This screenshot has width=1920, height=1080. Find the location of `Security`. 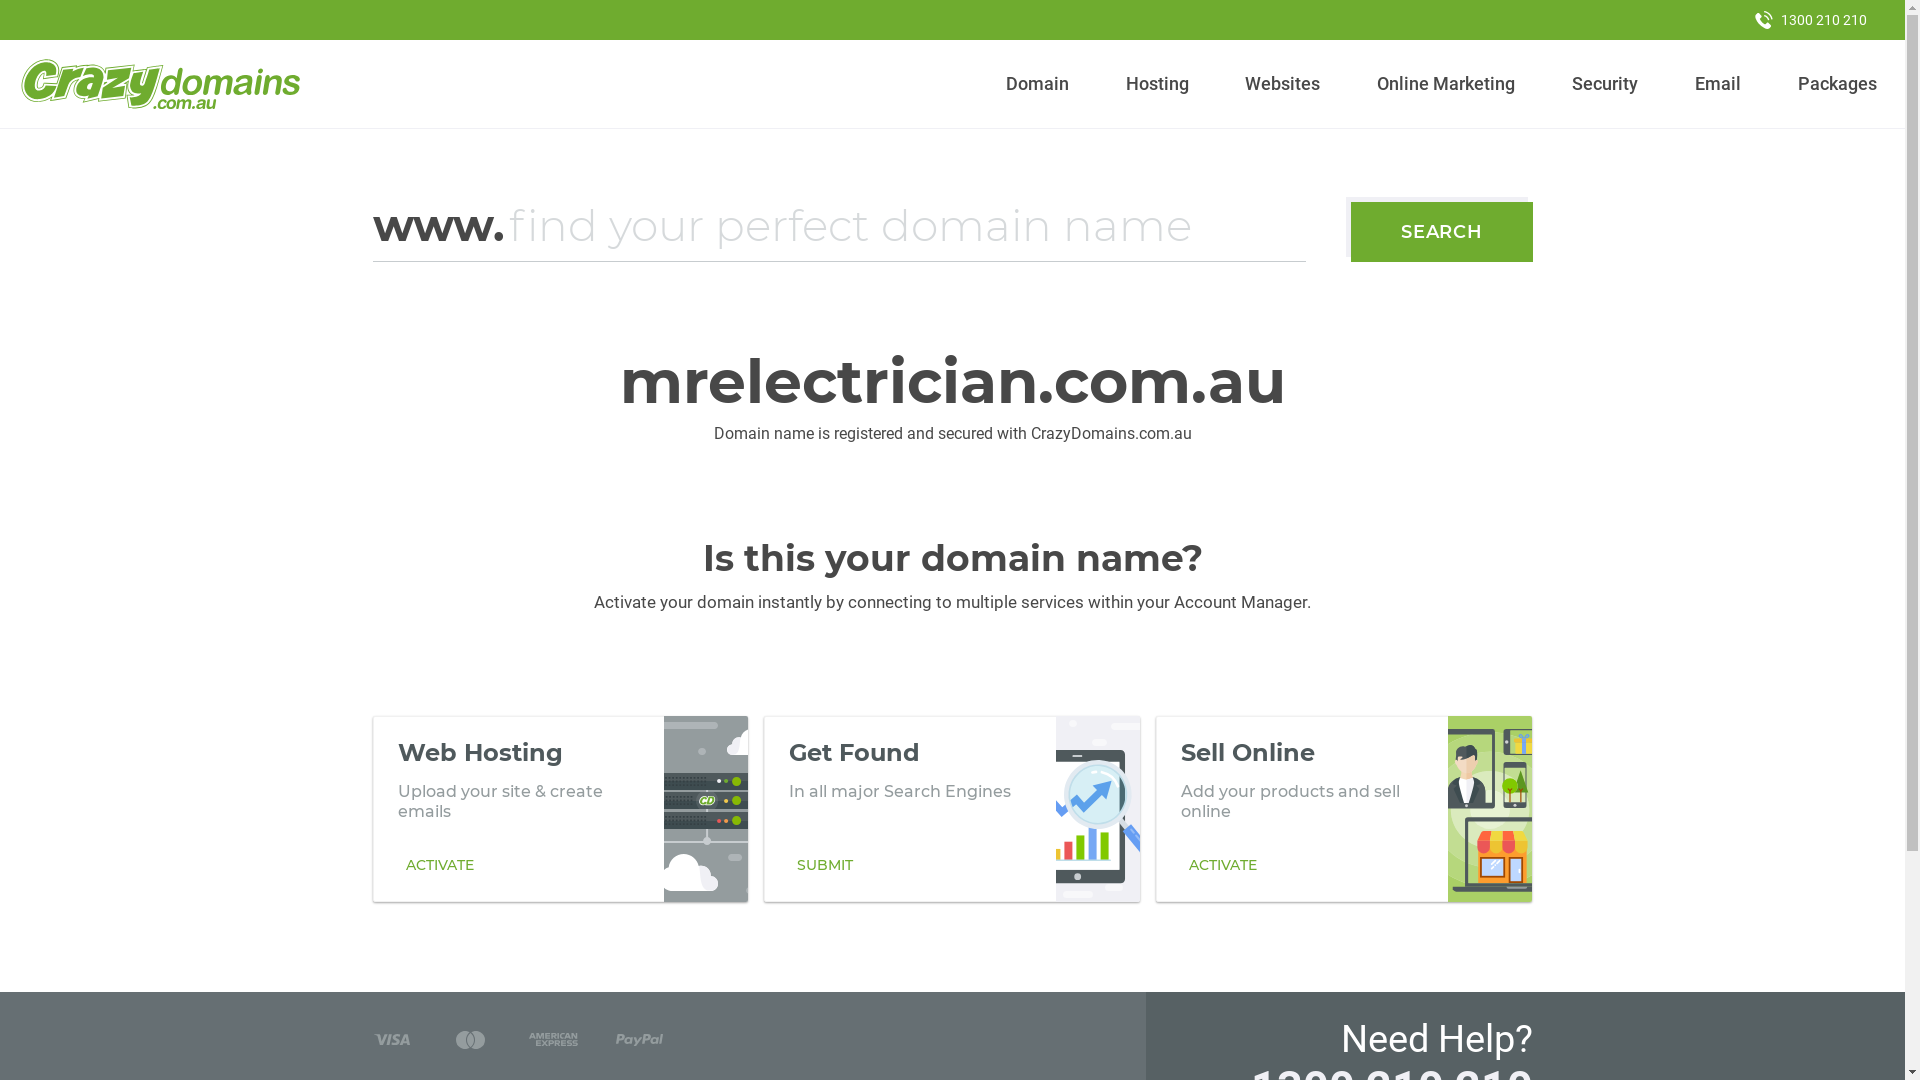

Security is located at coordinates (1606, 84).